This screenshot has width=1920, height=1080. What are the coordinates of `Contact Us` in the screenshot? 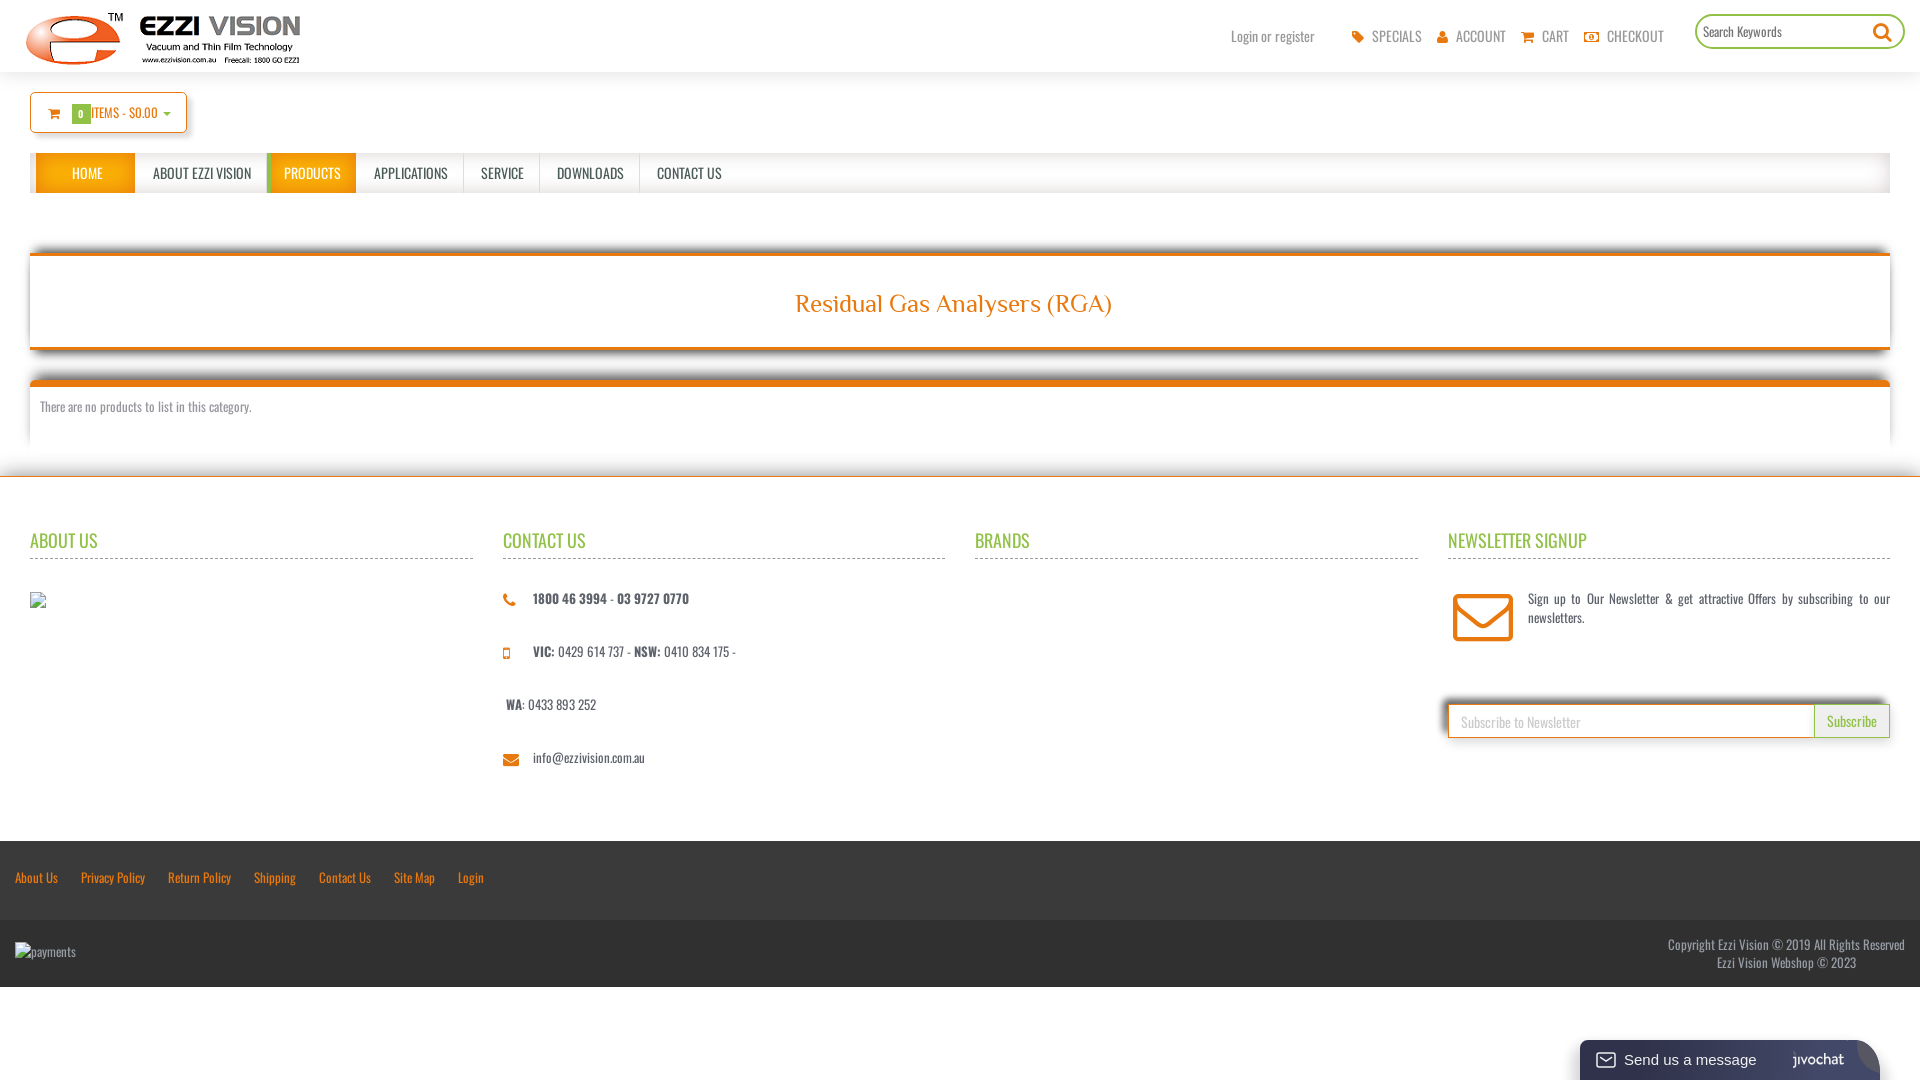 It's located at (345, 877).